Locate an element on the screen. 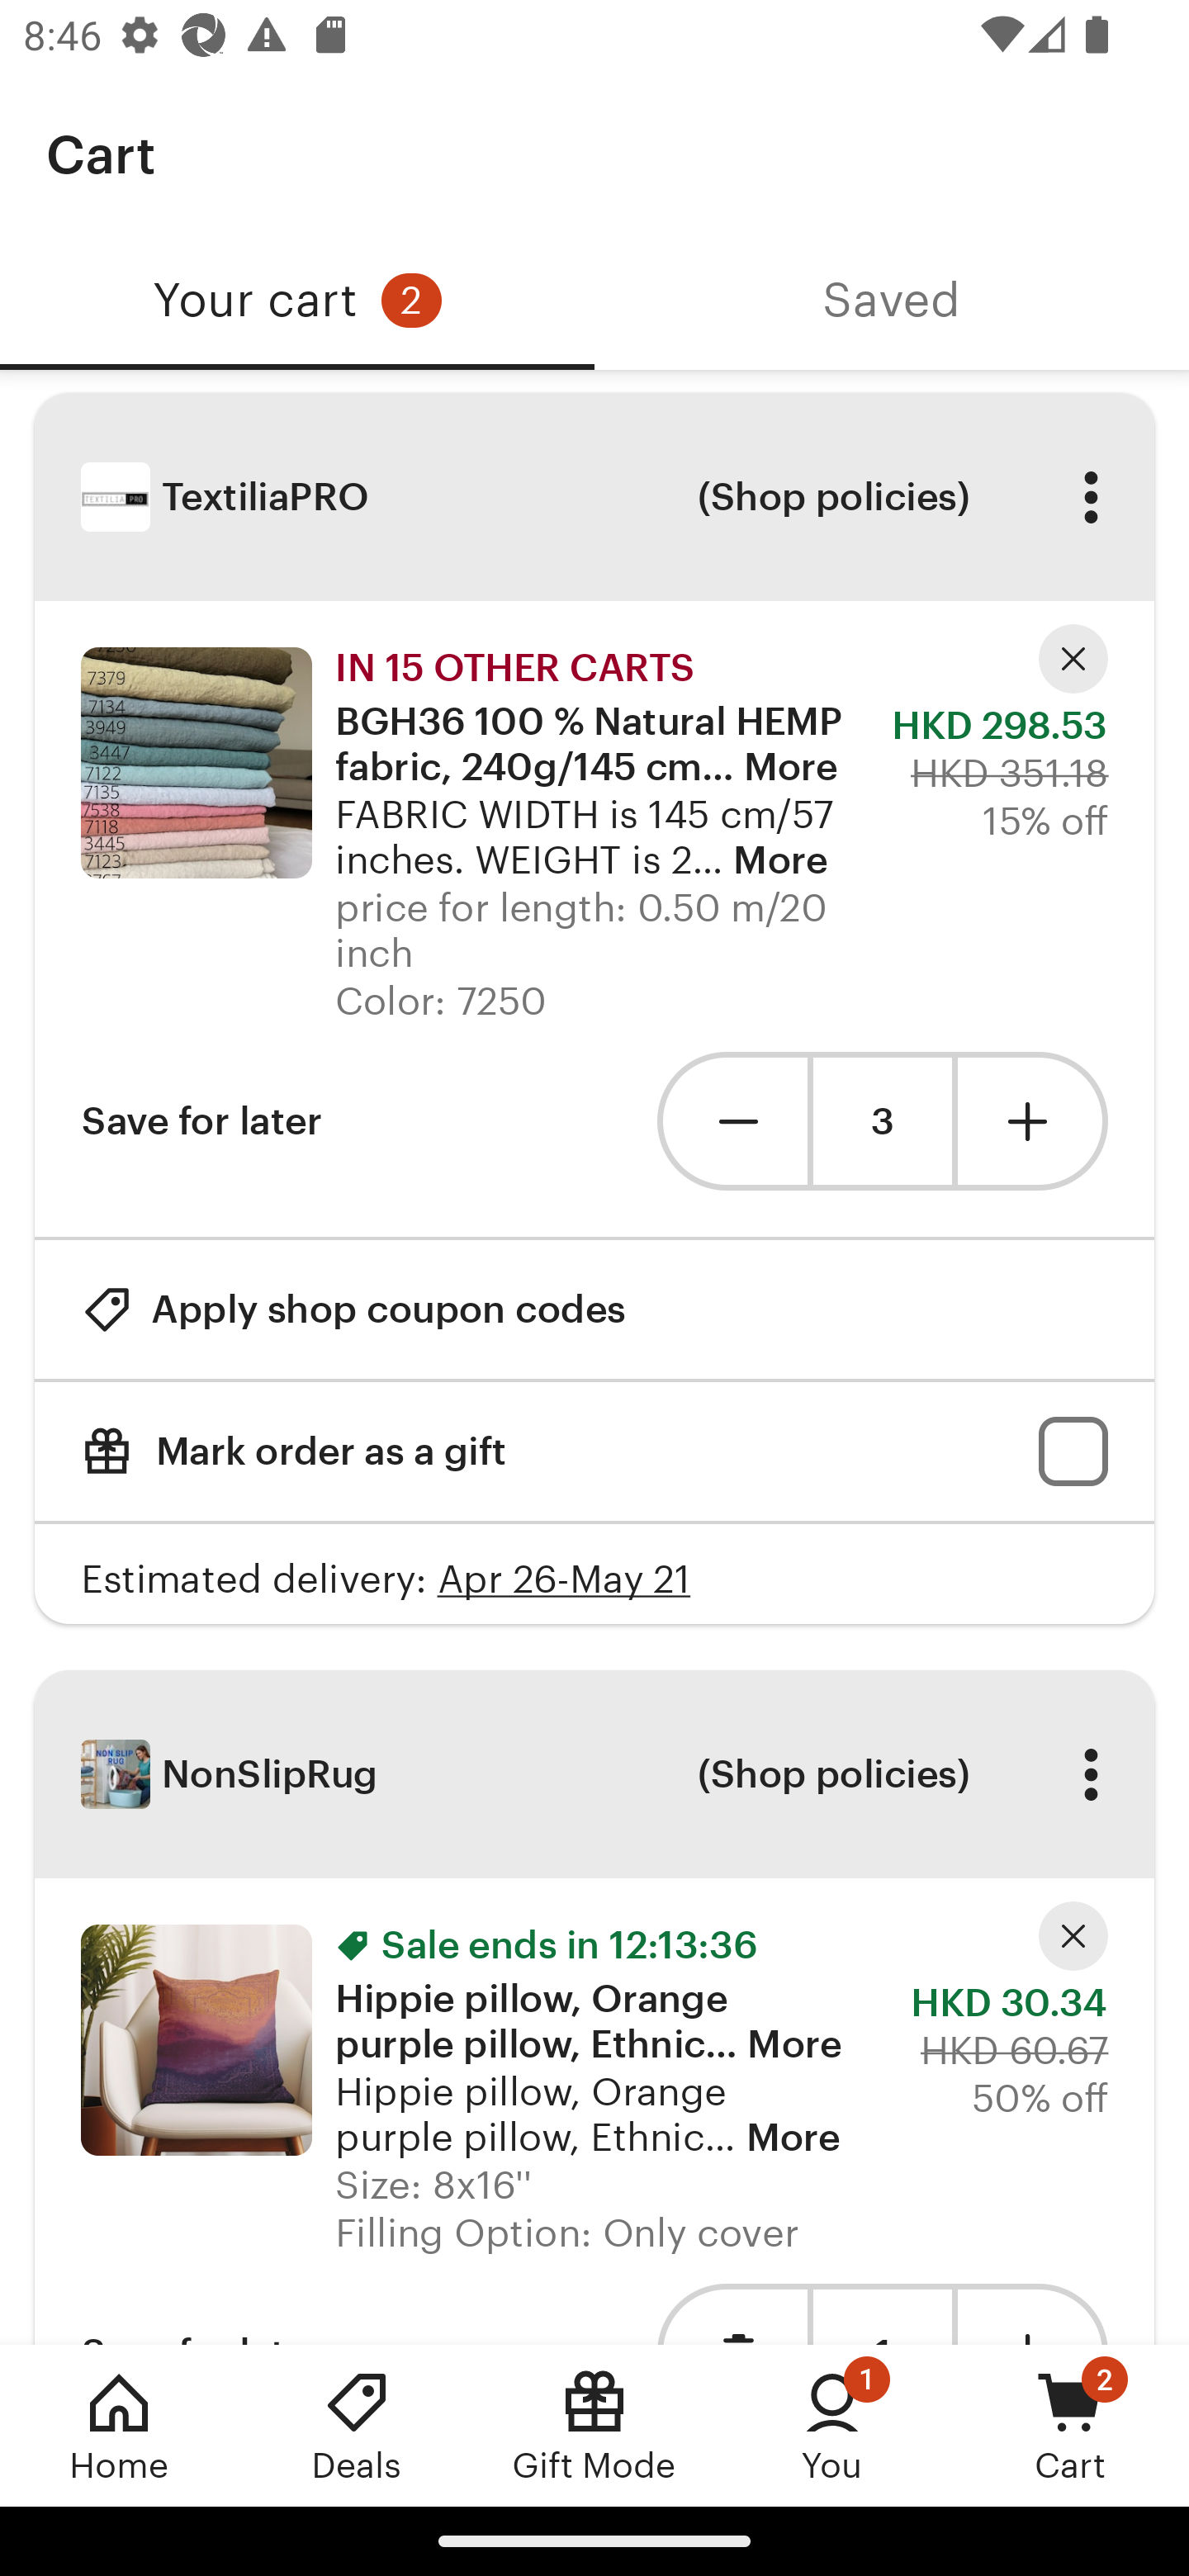 The width and height of the screenshot is (1189, 2576). TextiliaPRO (Shop policies) More options is located at coordinates (594, 497).